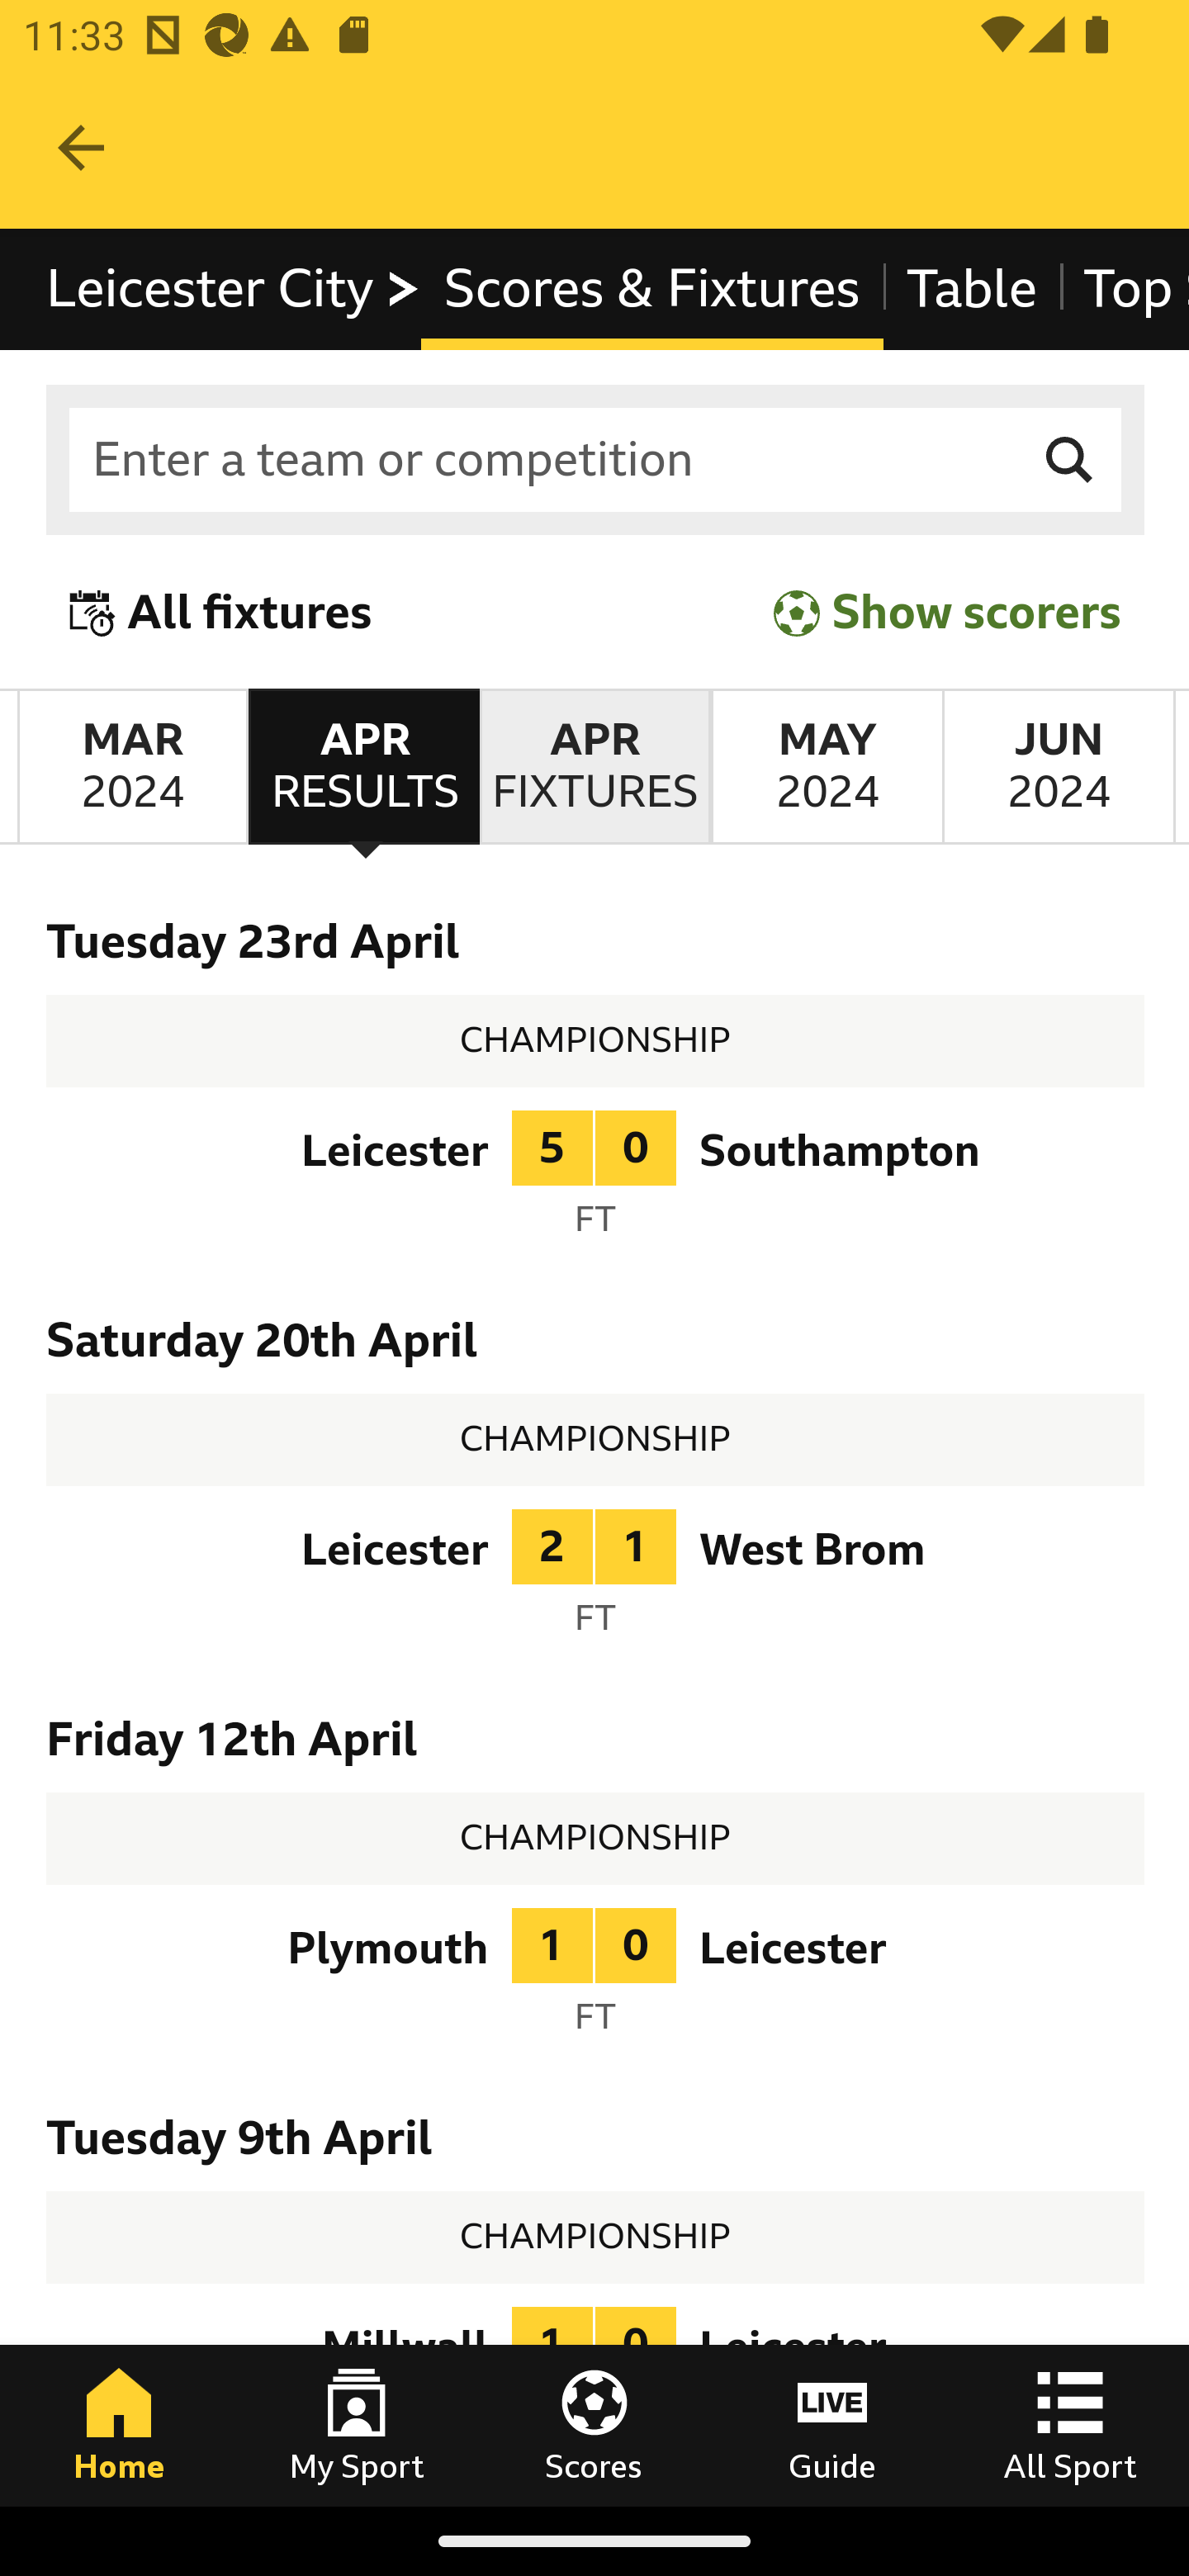 Image resolution: width=1189 pixels, height=2576 pixels. Describe the element at coordinates (972, 289) in the screenshot. I see `Table` at that location.